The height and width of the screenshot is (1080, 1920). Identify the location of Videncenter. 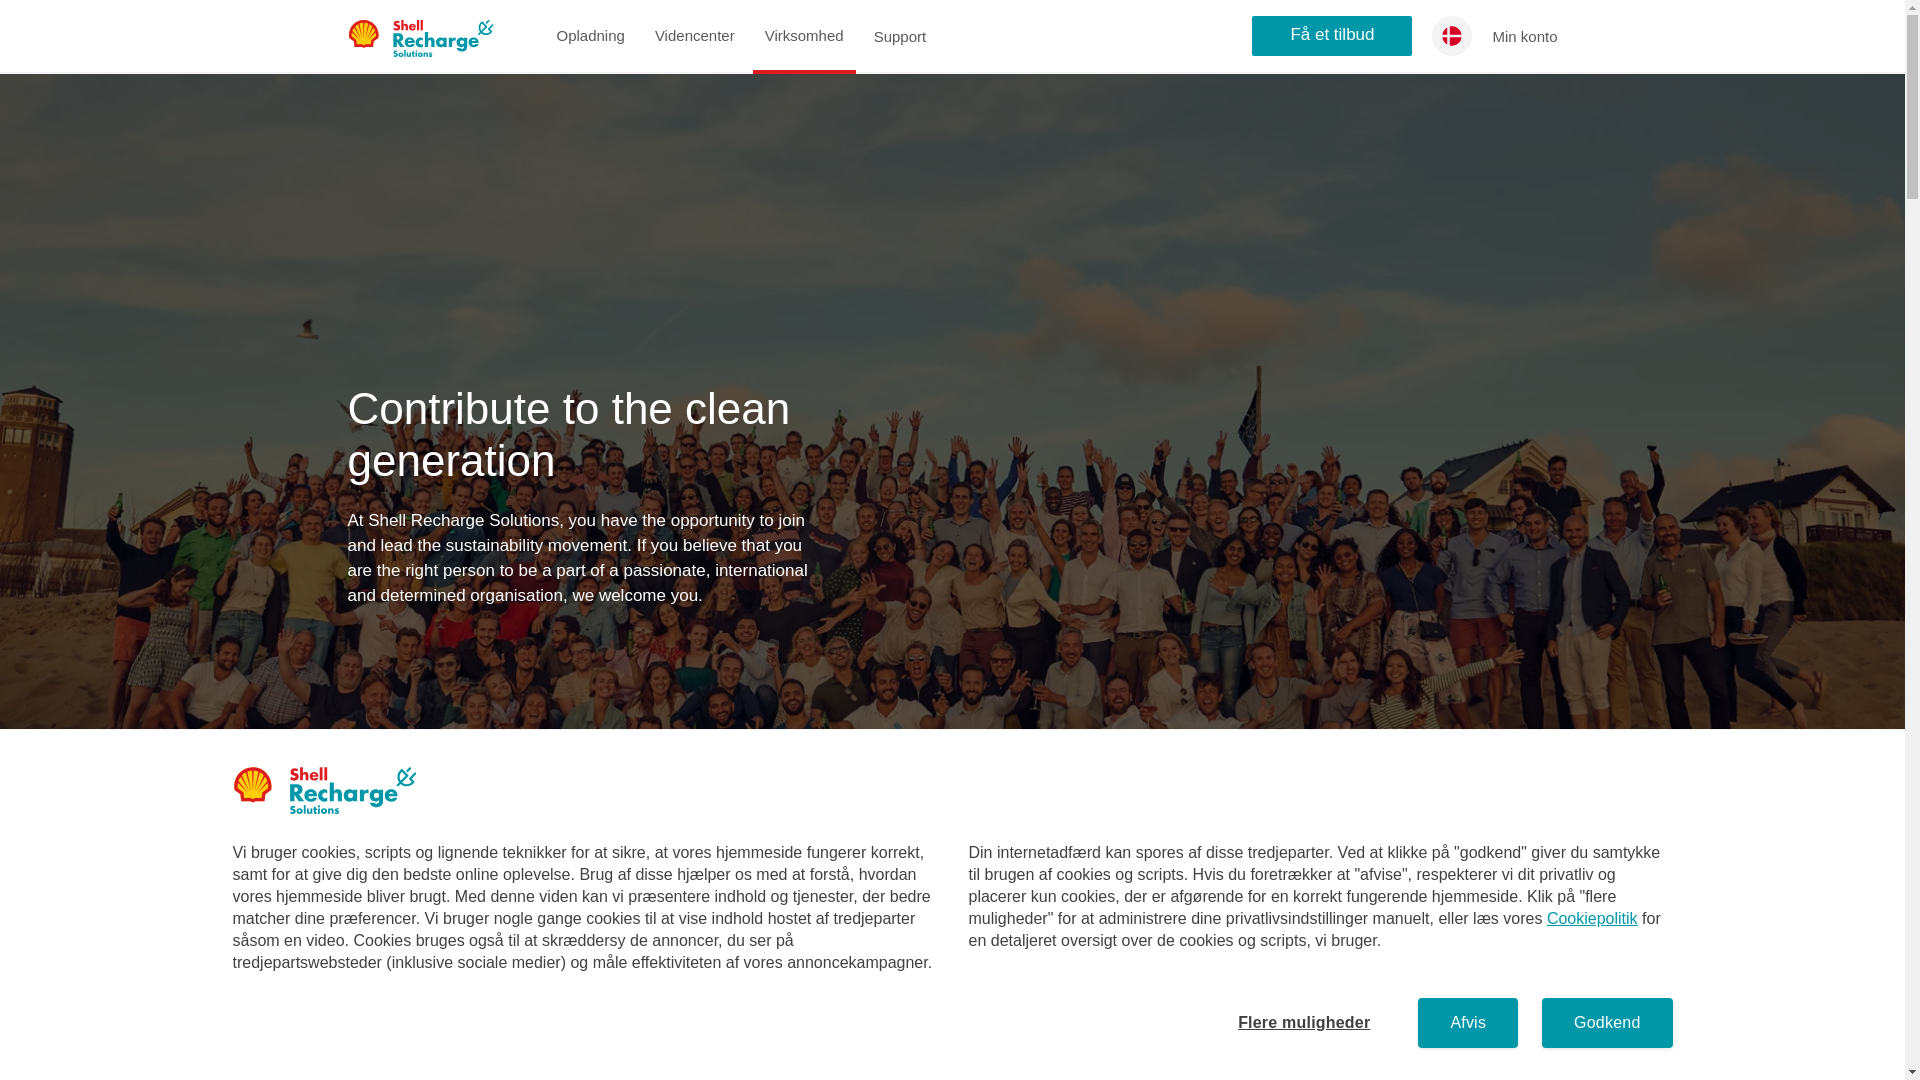
(694, 36).